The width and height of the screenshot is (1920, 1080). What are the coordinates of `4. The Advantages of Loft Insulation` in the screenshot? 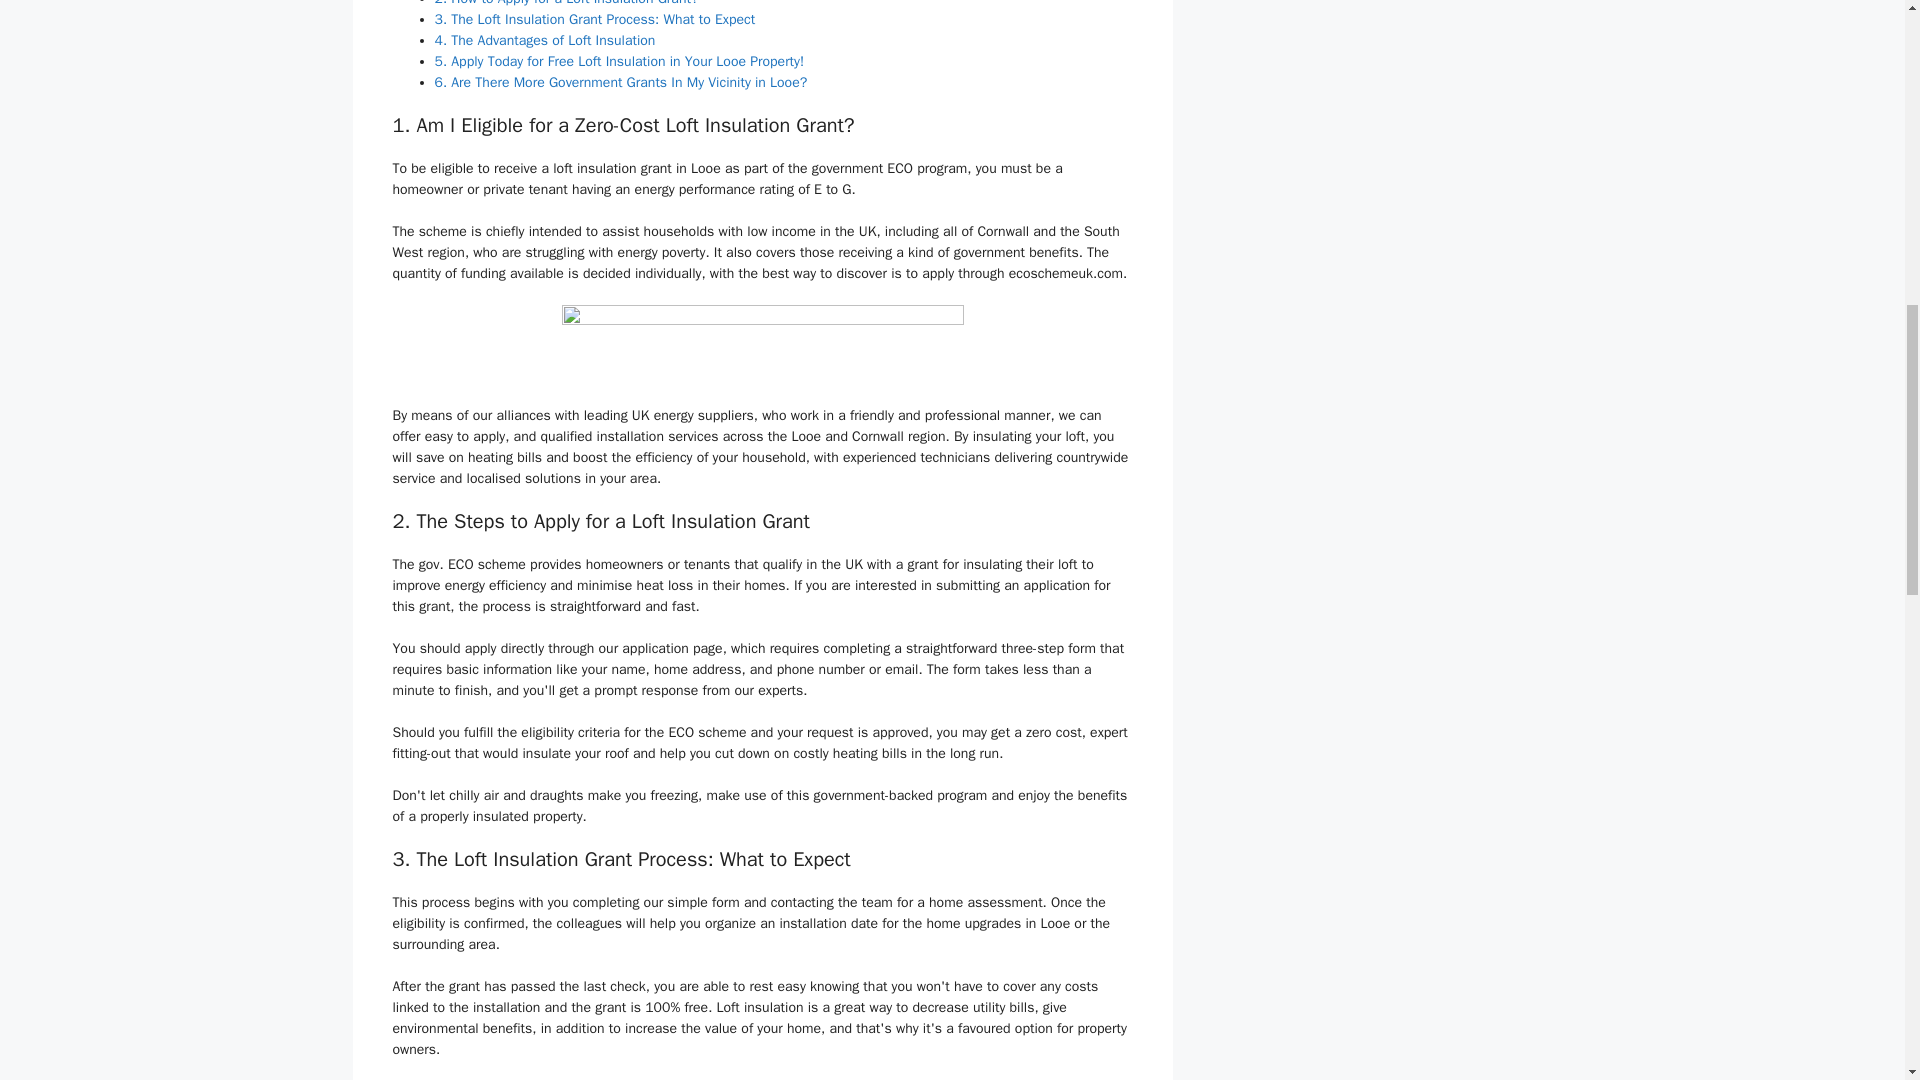 It's located at (544, 40).